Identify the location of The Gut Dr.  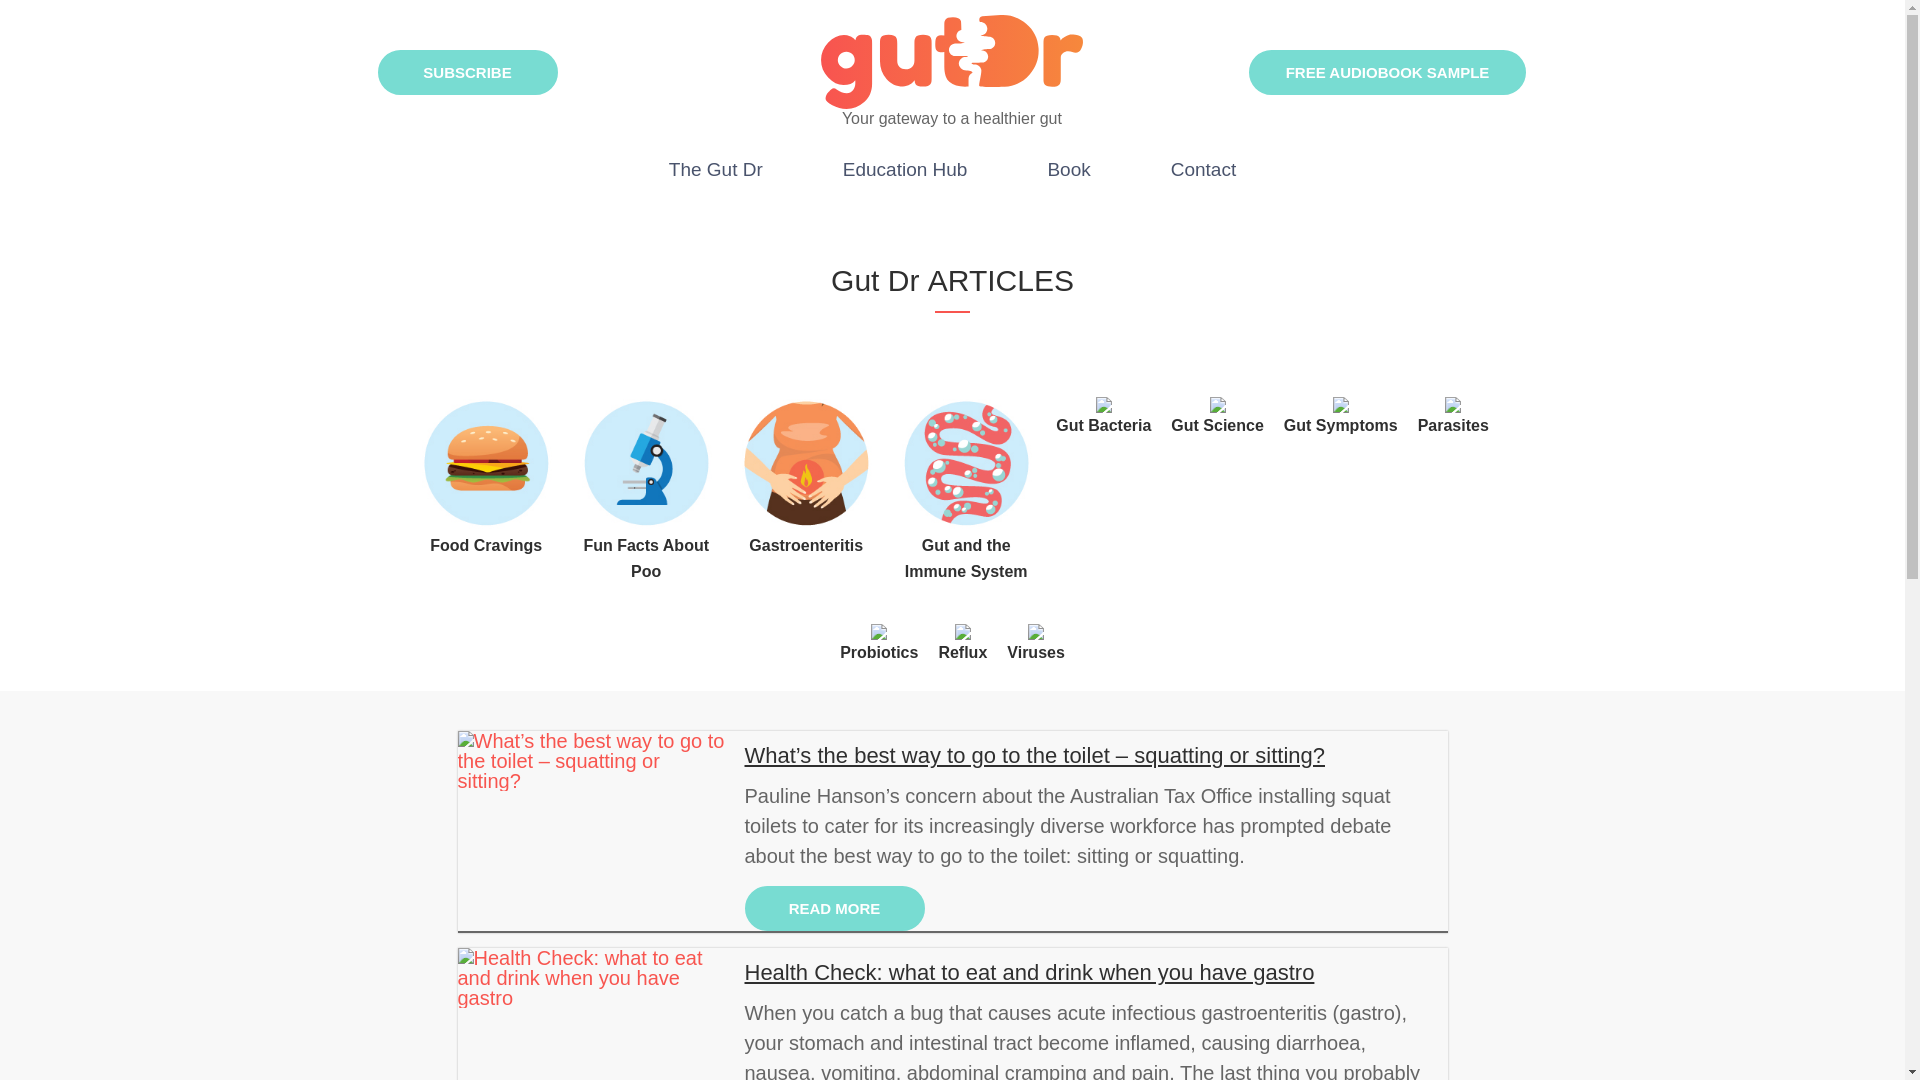
(716, 172).